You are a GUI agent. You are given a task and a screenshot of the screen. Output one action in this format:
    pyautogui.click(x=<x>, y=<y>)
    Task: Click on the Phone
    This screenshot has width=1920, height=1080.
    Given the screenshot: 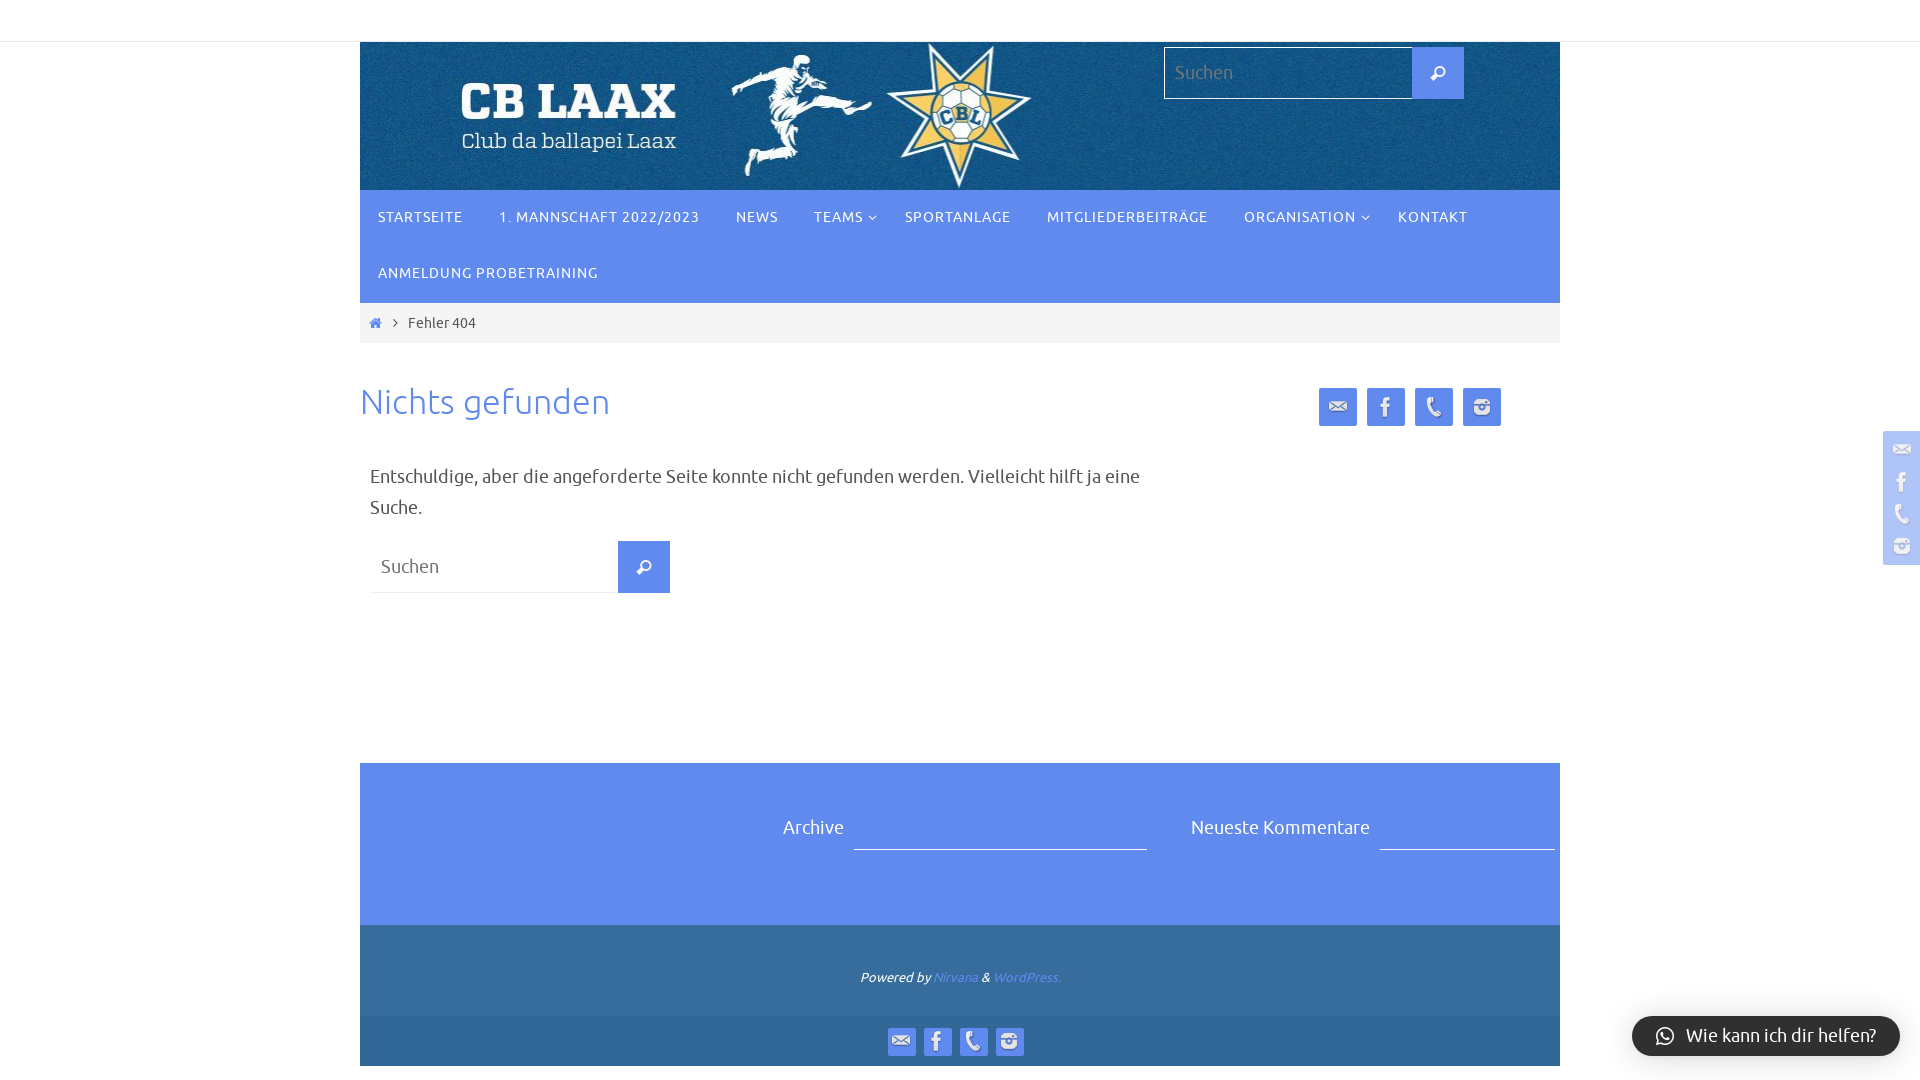 What is the action you would take?
    pyautogui.click(x=1434, y=408)
    